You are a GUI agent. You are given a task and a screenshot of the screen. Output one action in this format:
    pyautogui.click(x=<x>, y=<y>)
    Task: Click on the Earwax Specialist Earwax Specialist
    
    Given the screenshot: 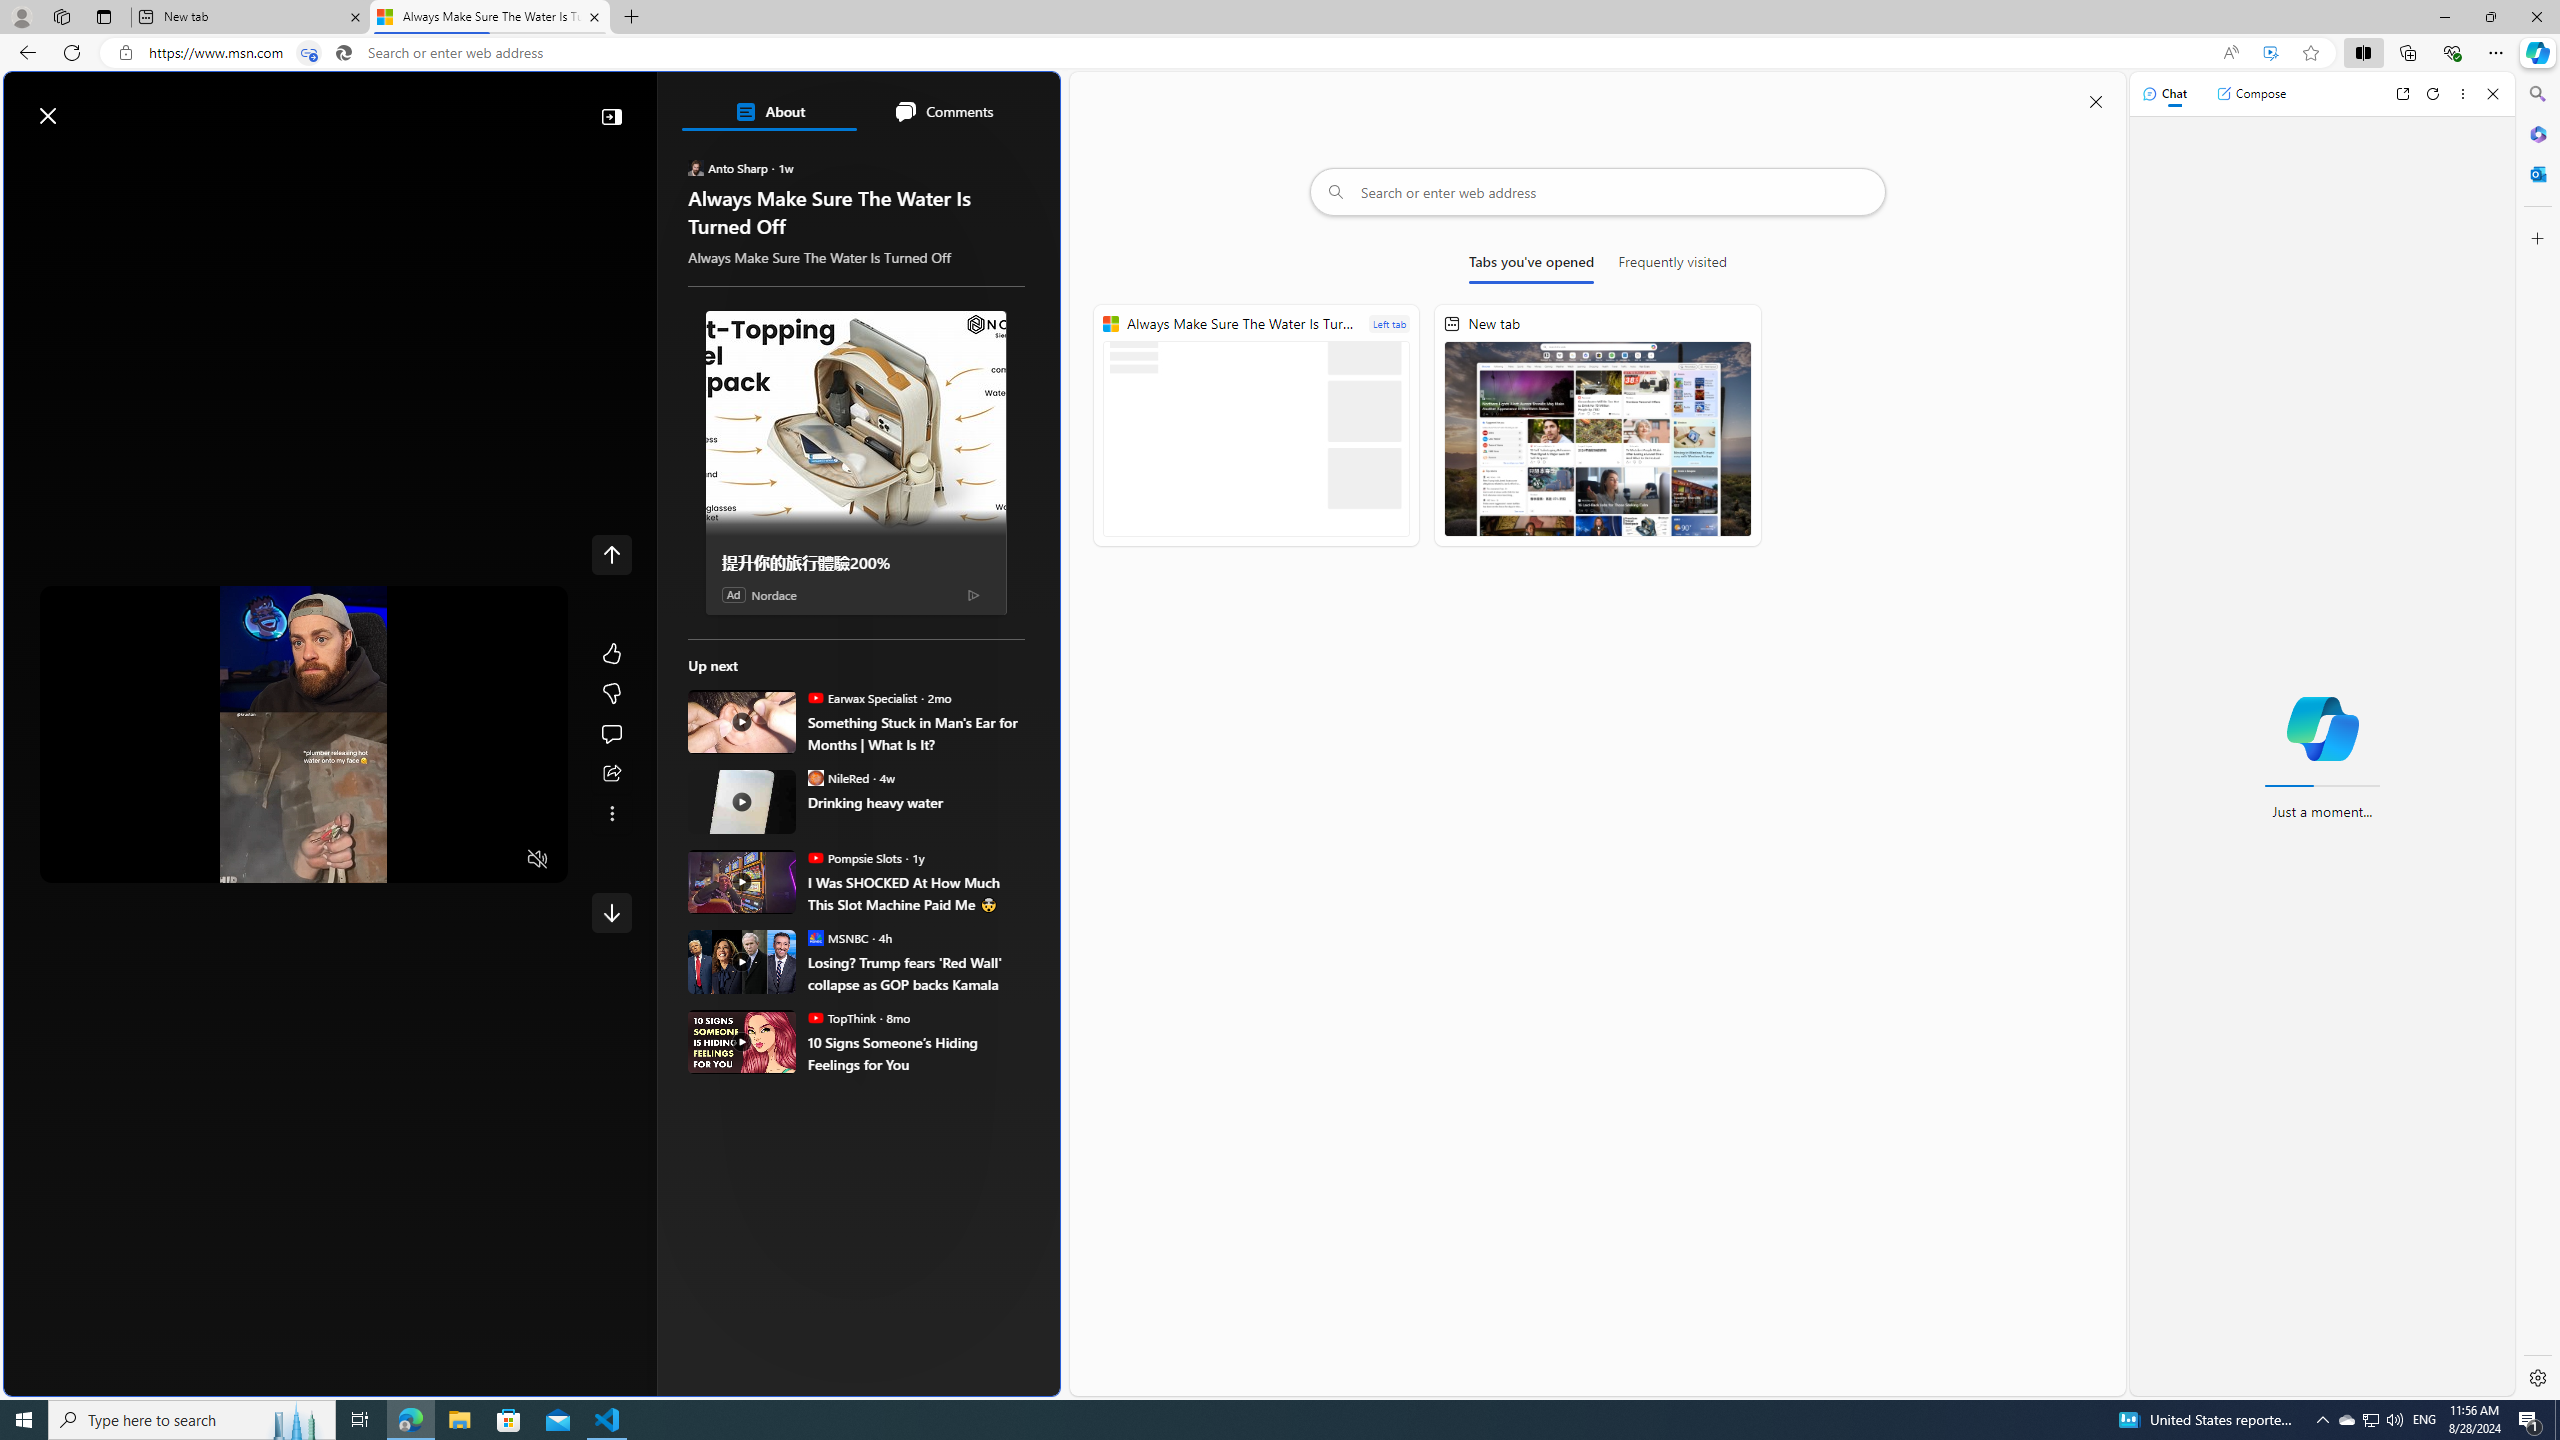 What is the action you would take?
    pyautogui.click(x=864, y=698)
    